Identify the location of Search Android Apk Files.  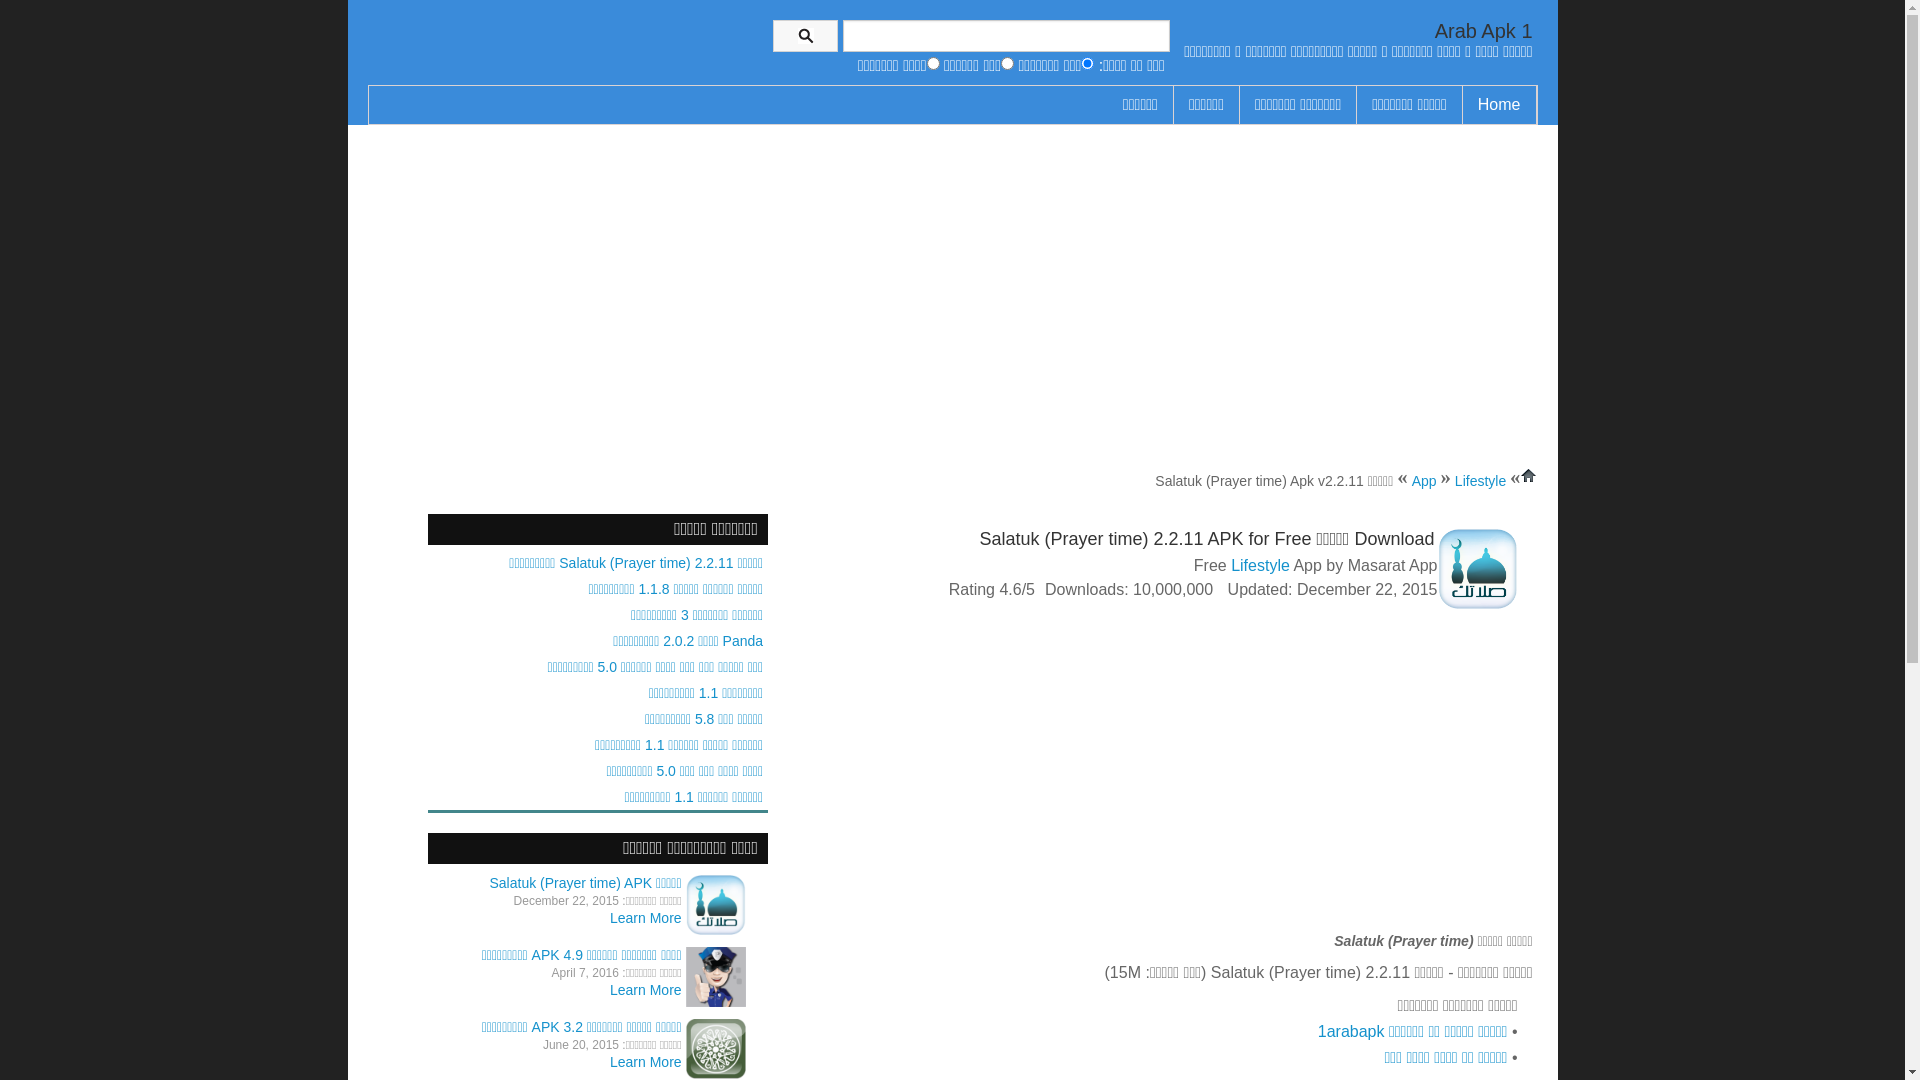
(1006, 36).